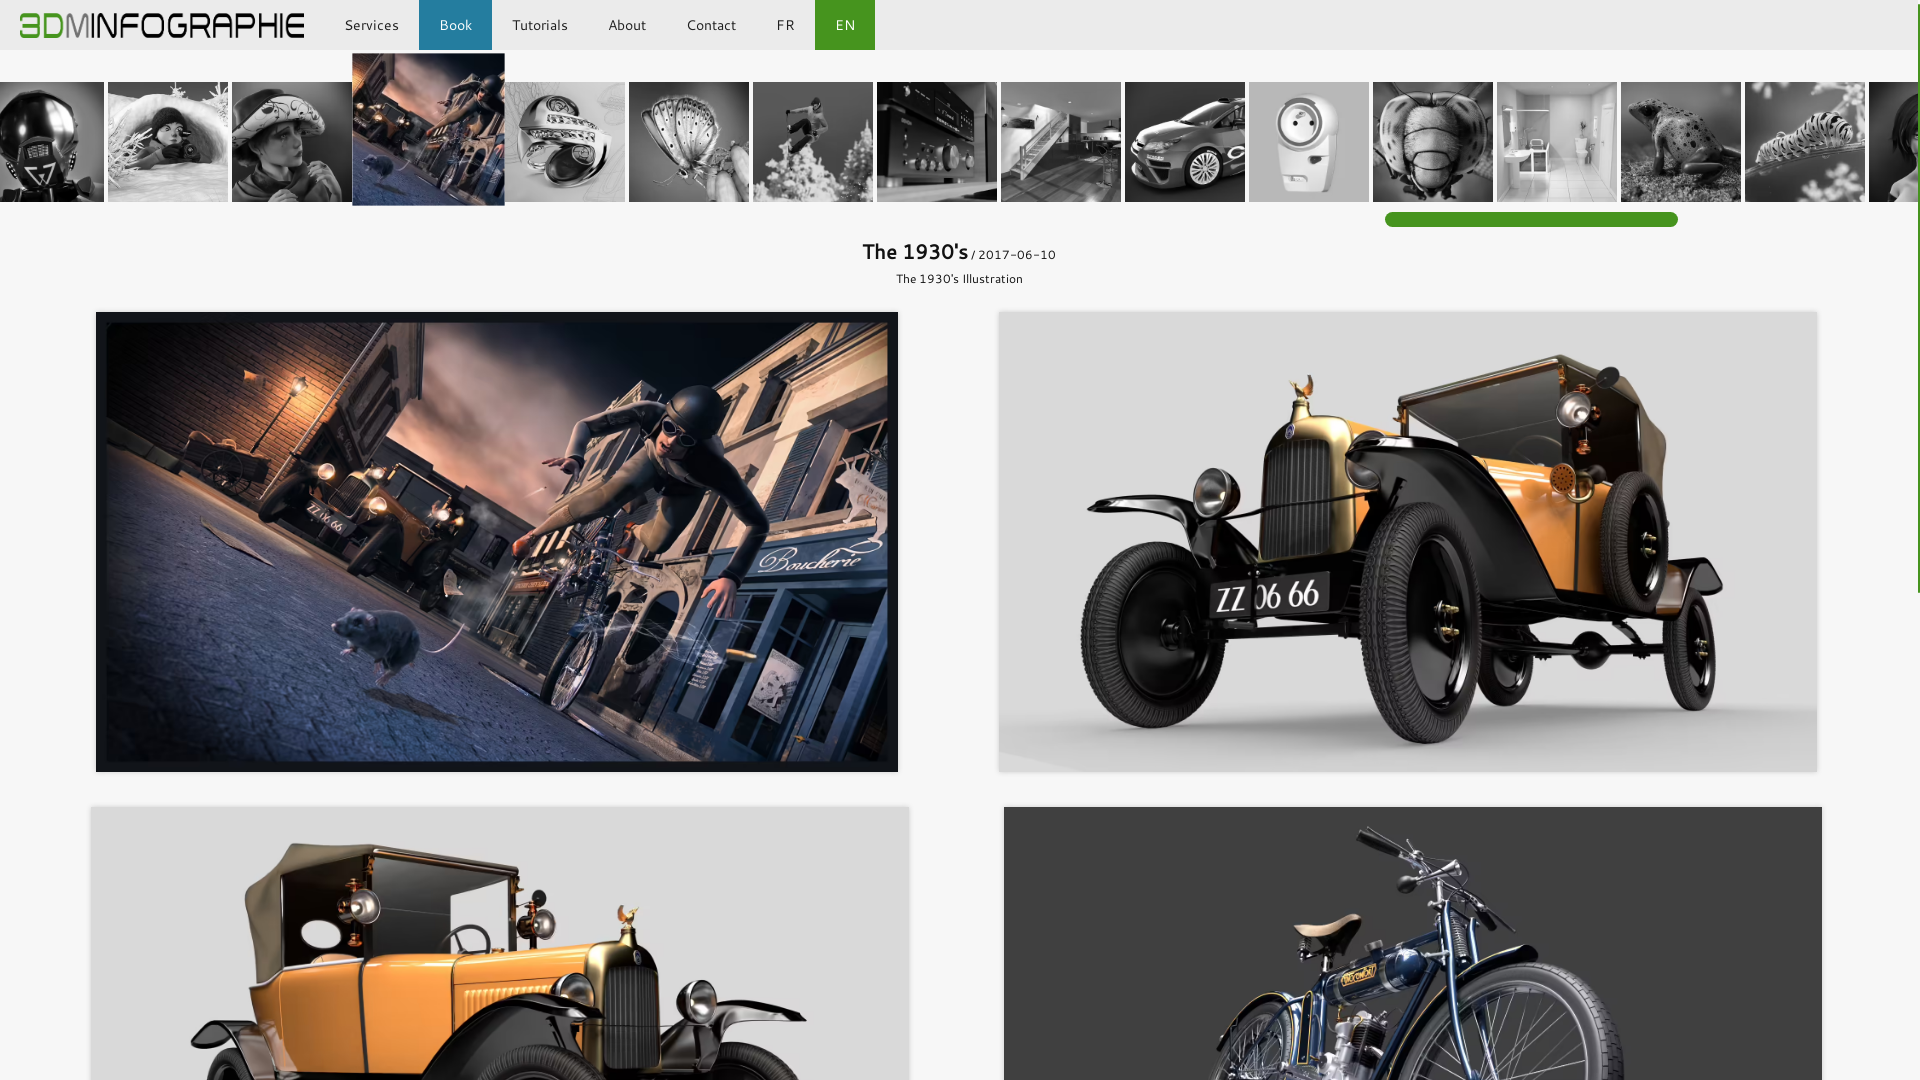  Describe the element at coordinates (937, 142) in the screenshot. I see `3D Home cinema` at that location.